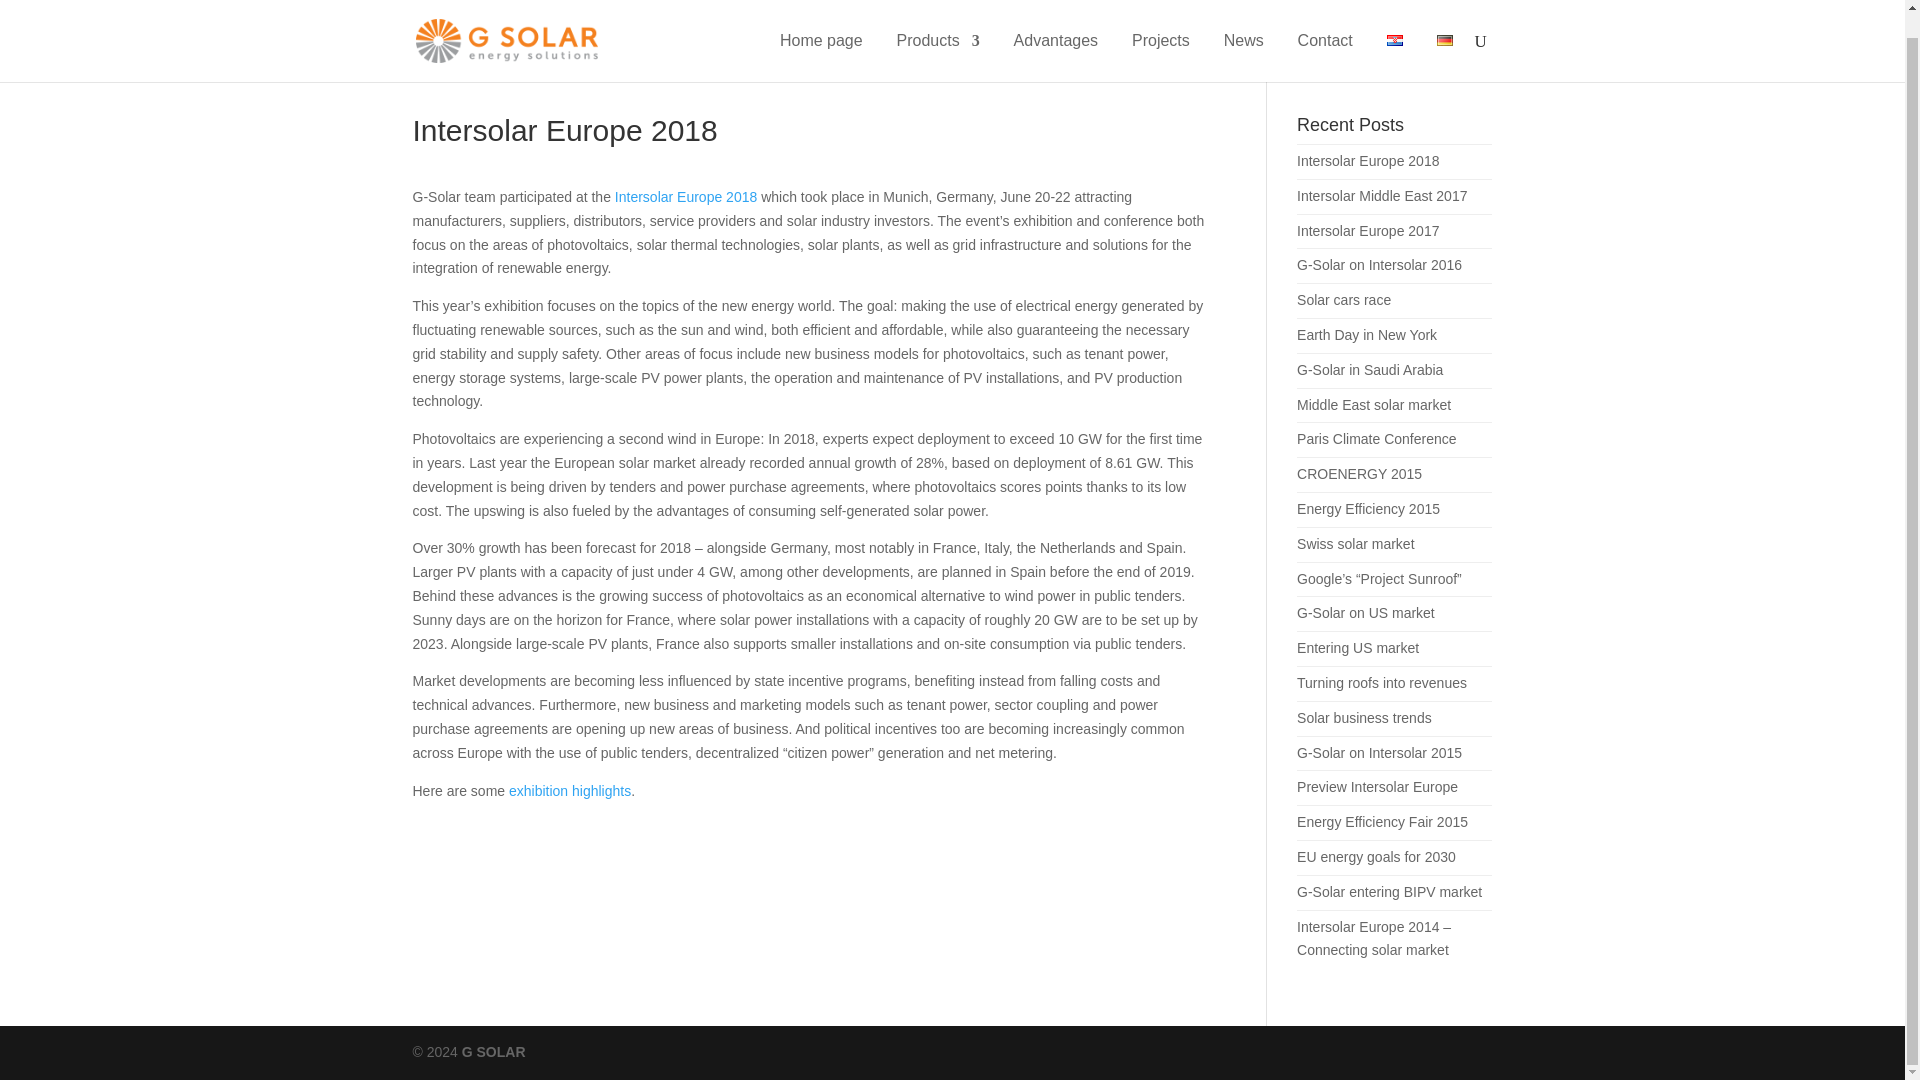 This screenshot has height=1080, width=1920. I want to click on Intersolar Europe 2018, so click(1368, 160).